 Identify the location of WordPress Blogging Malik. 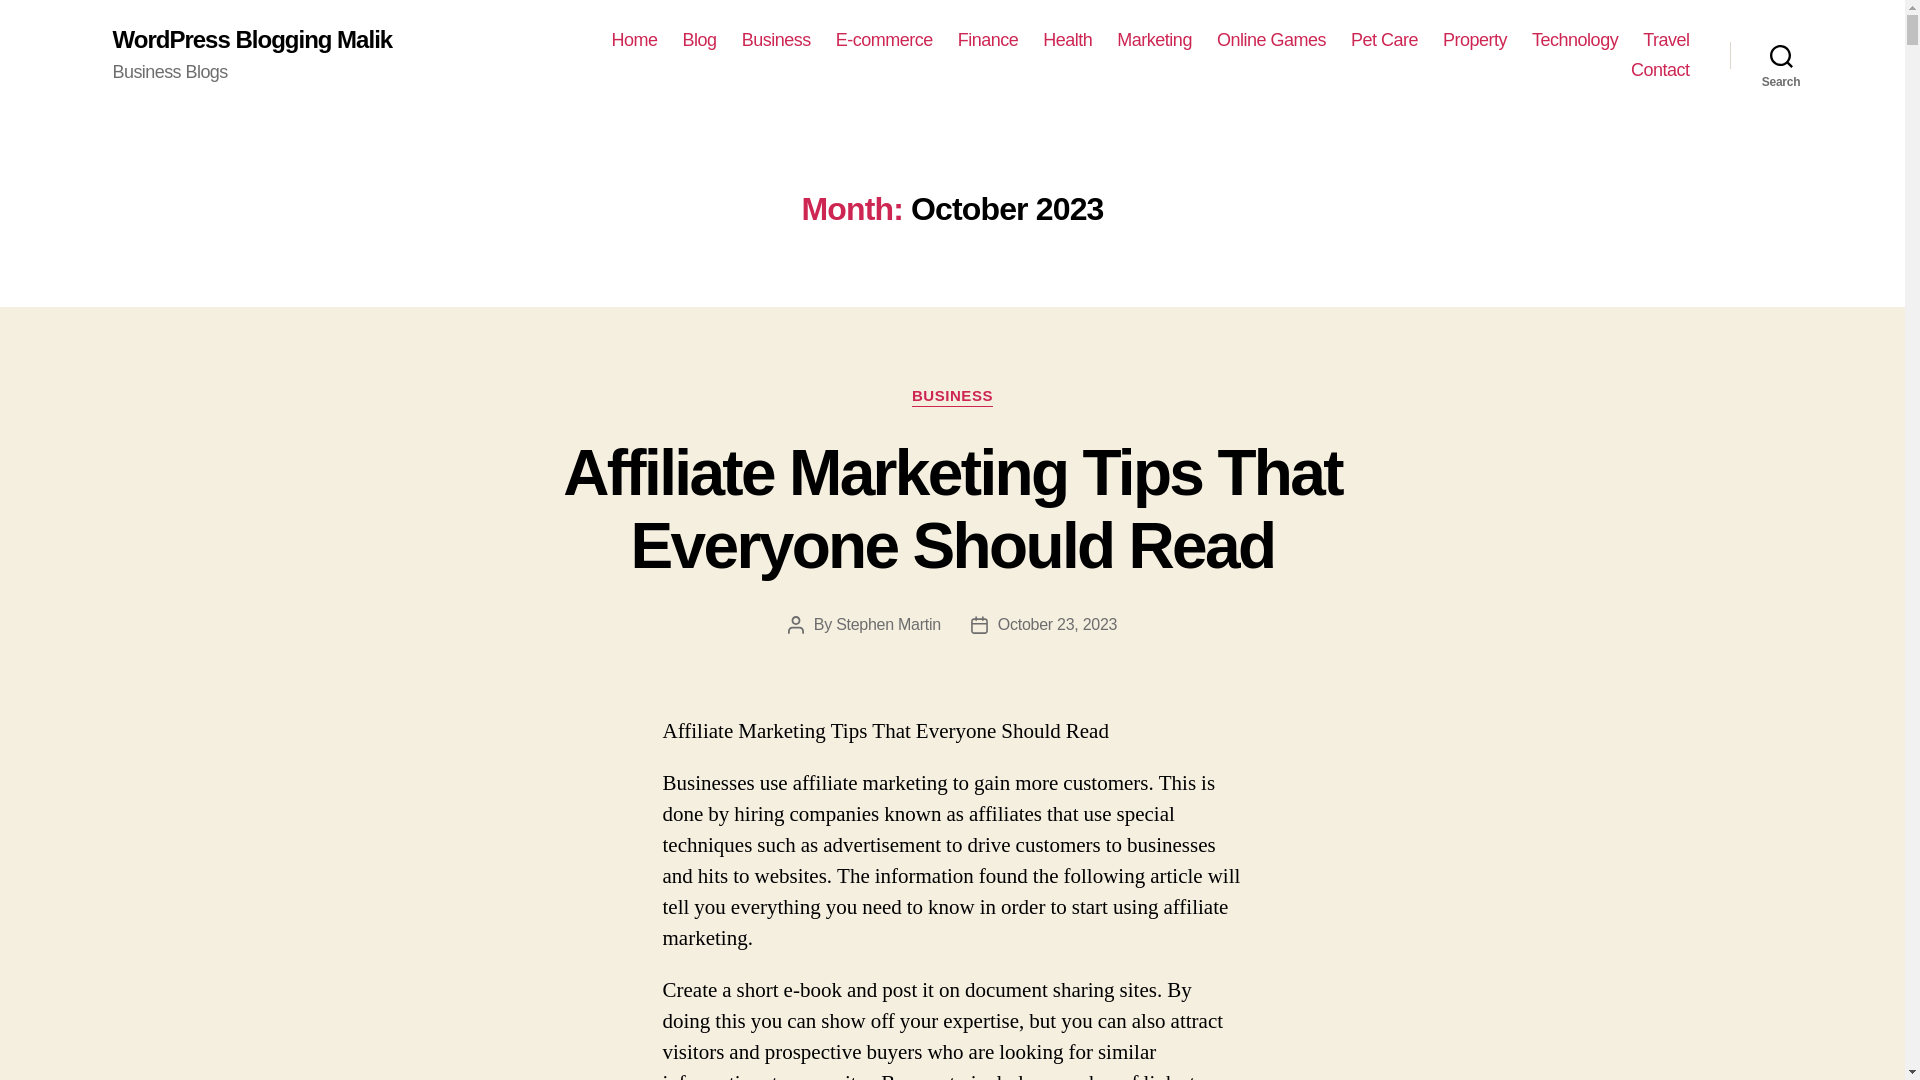
(251, 40).